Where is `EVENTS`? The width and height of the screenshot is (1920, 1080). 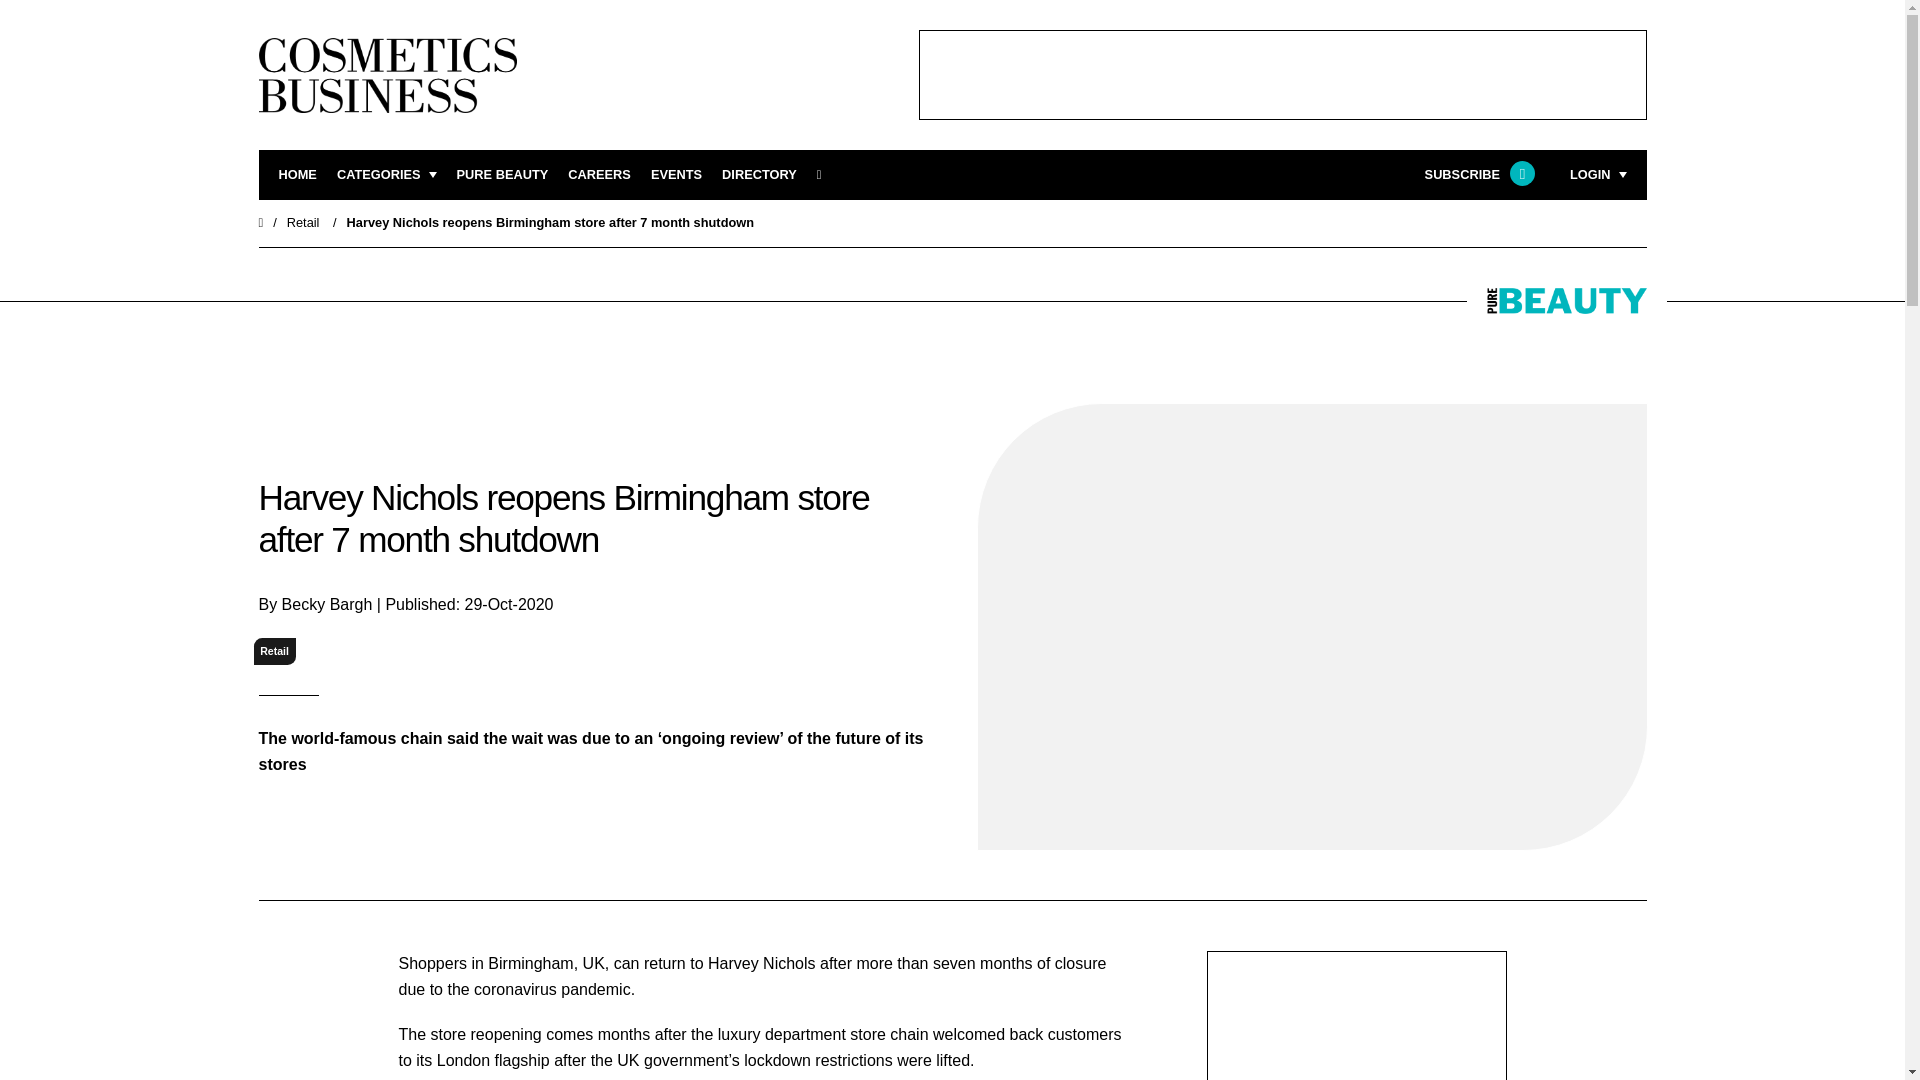
EVENTS is located at coordinates (676, 175).